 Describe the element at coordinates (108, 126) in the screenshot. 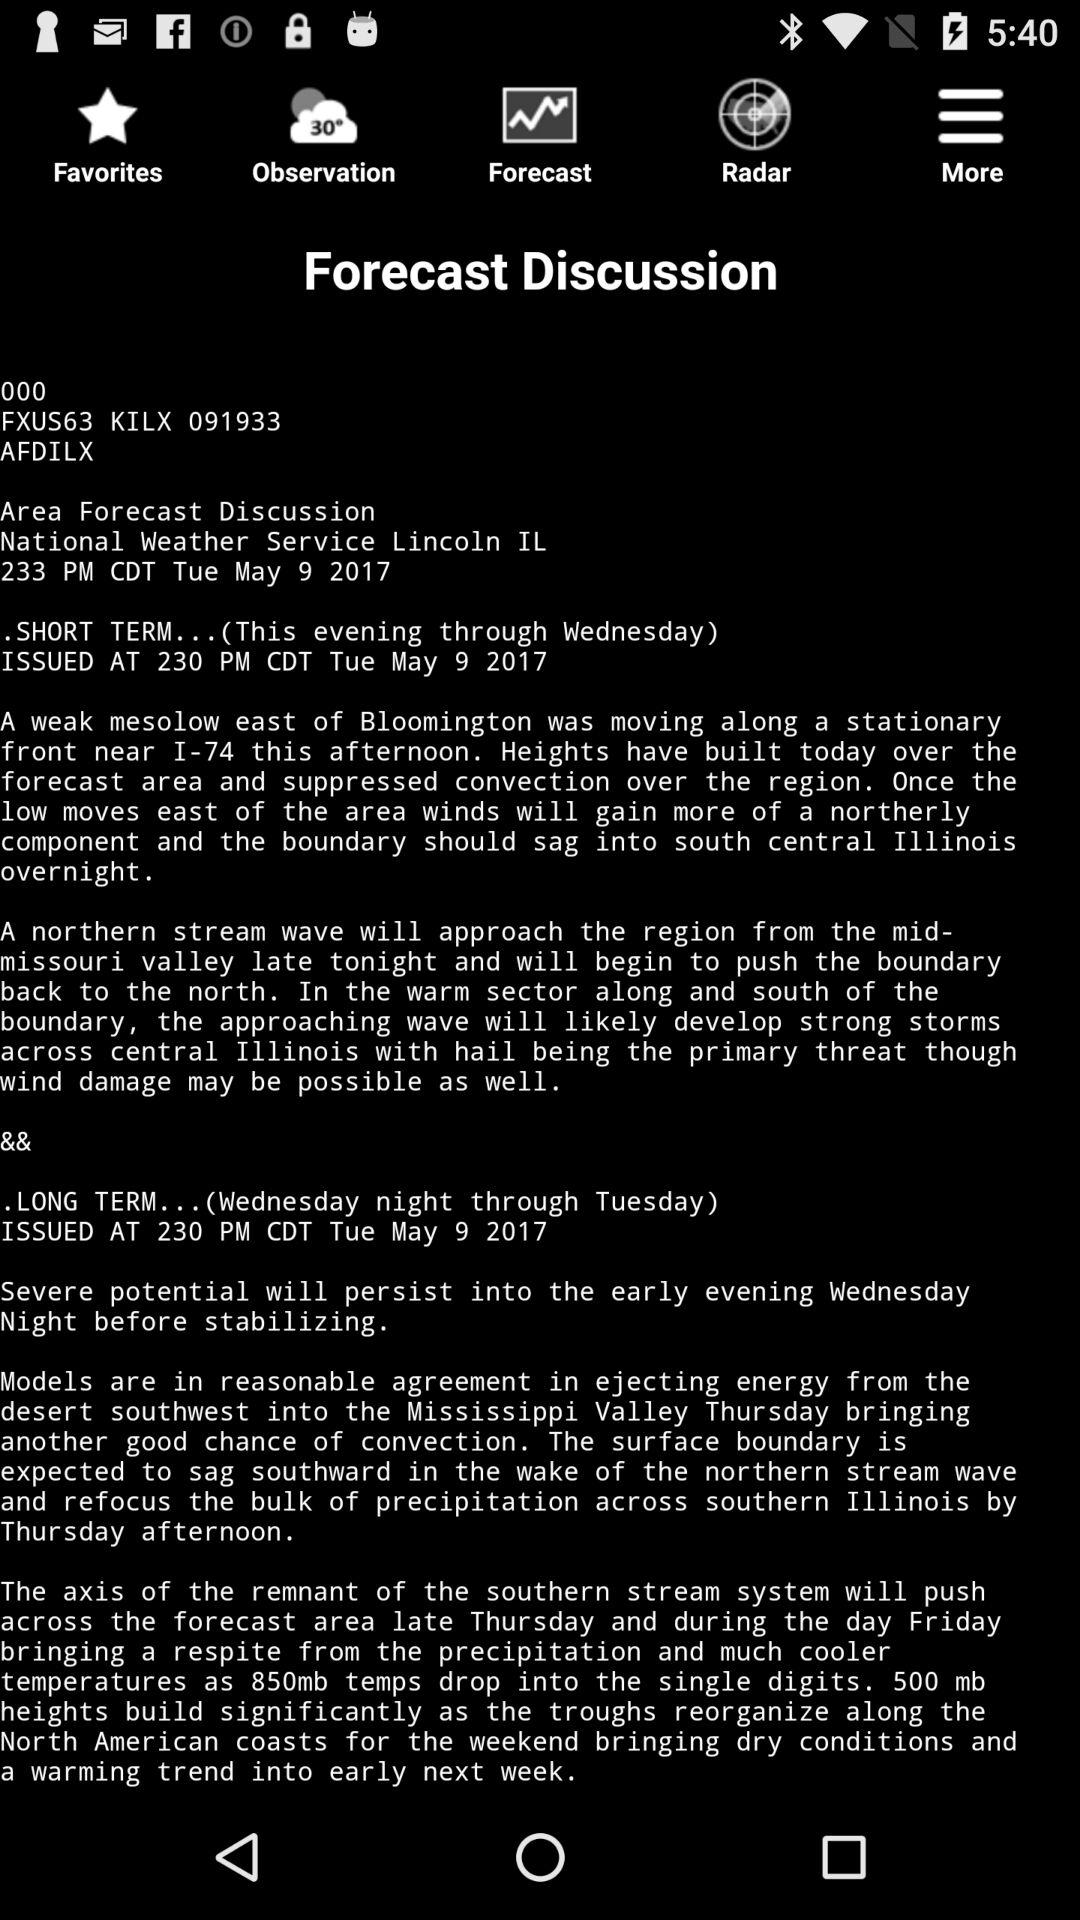

I see `launch the button next to the observation item` at that location.